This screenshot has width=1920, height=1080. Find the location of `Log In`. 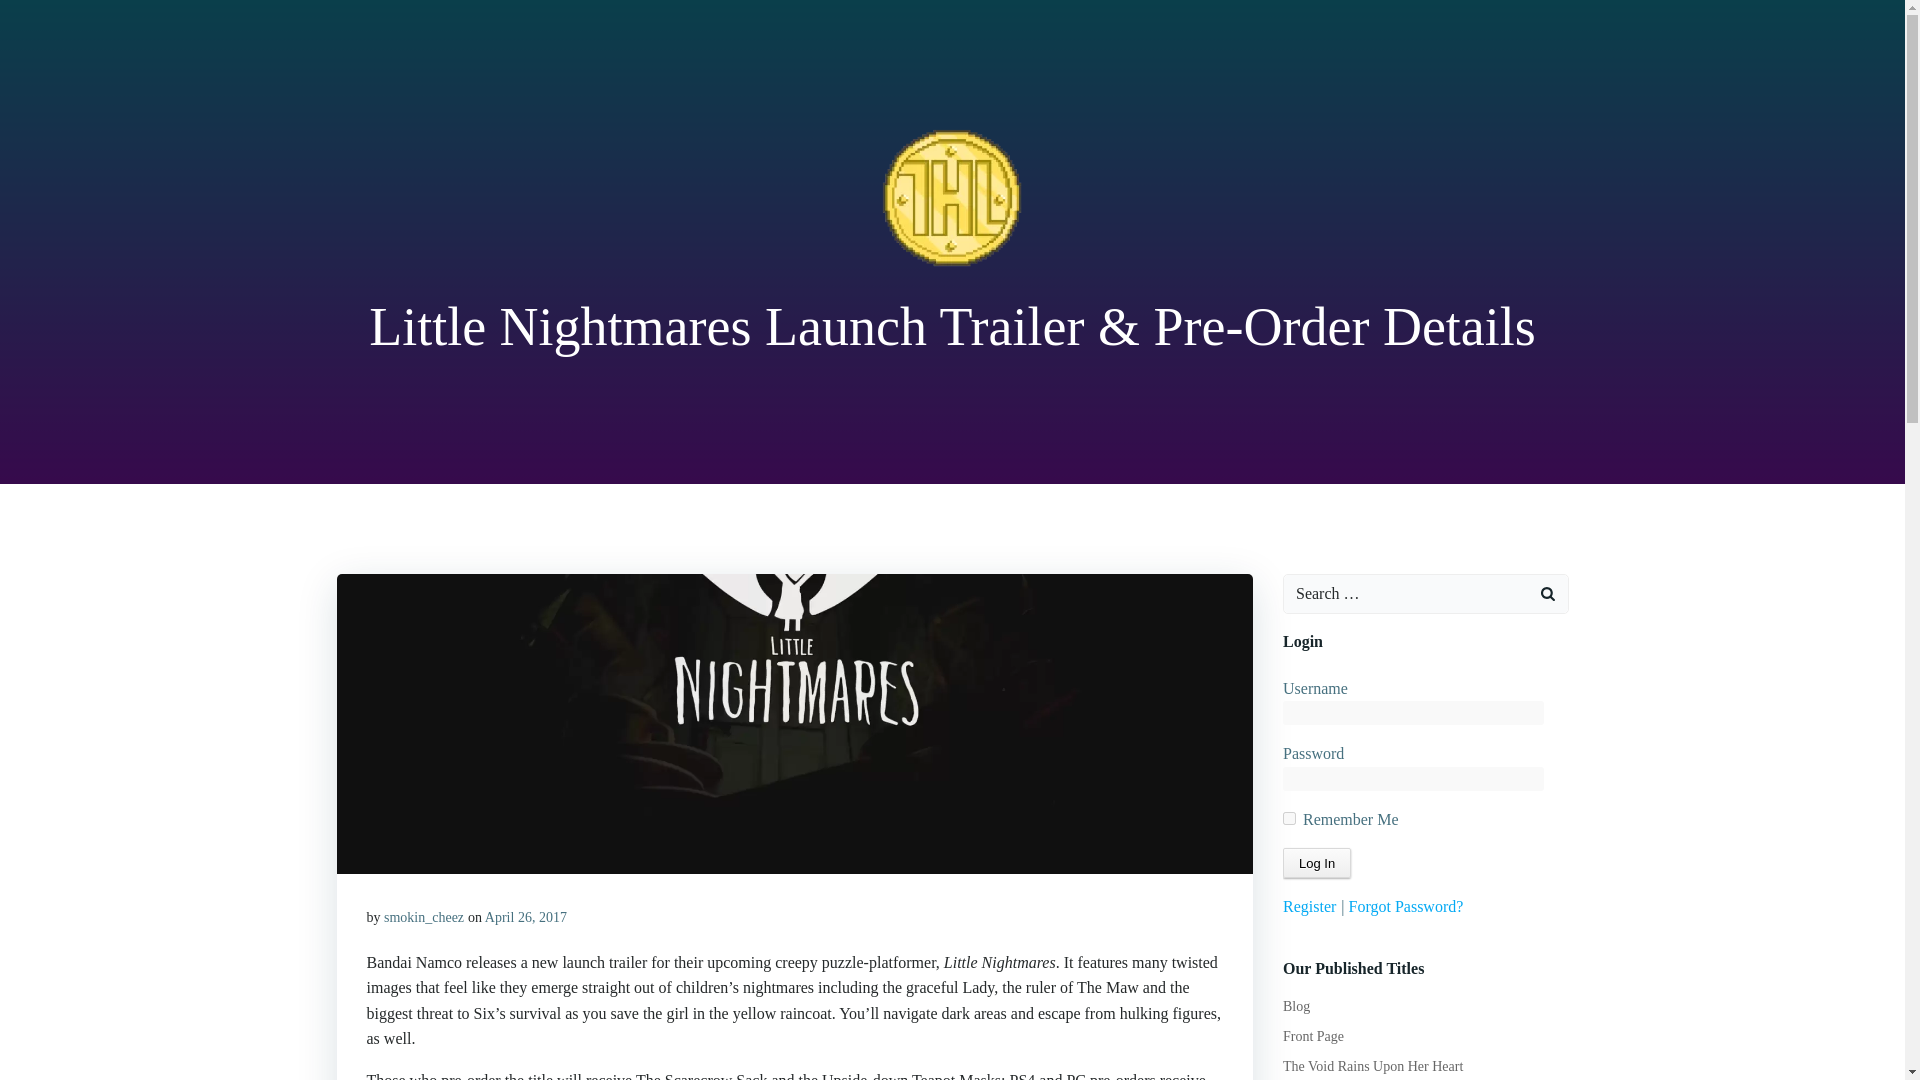

Log In is located at coordinates (1316, 862).